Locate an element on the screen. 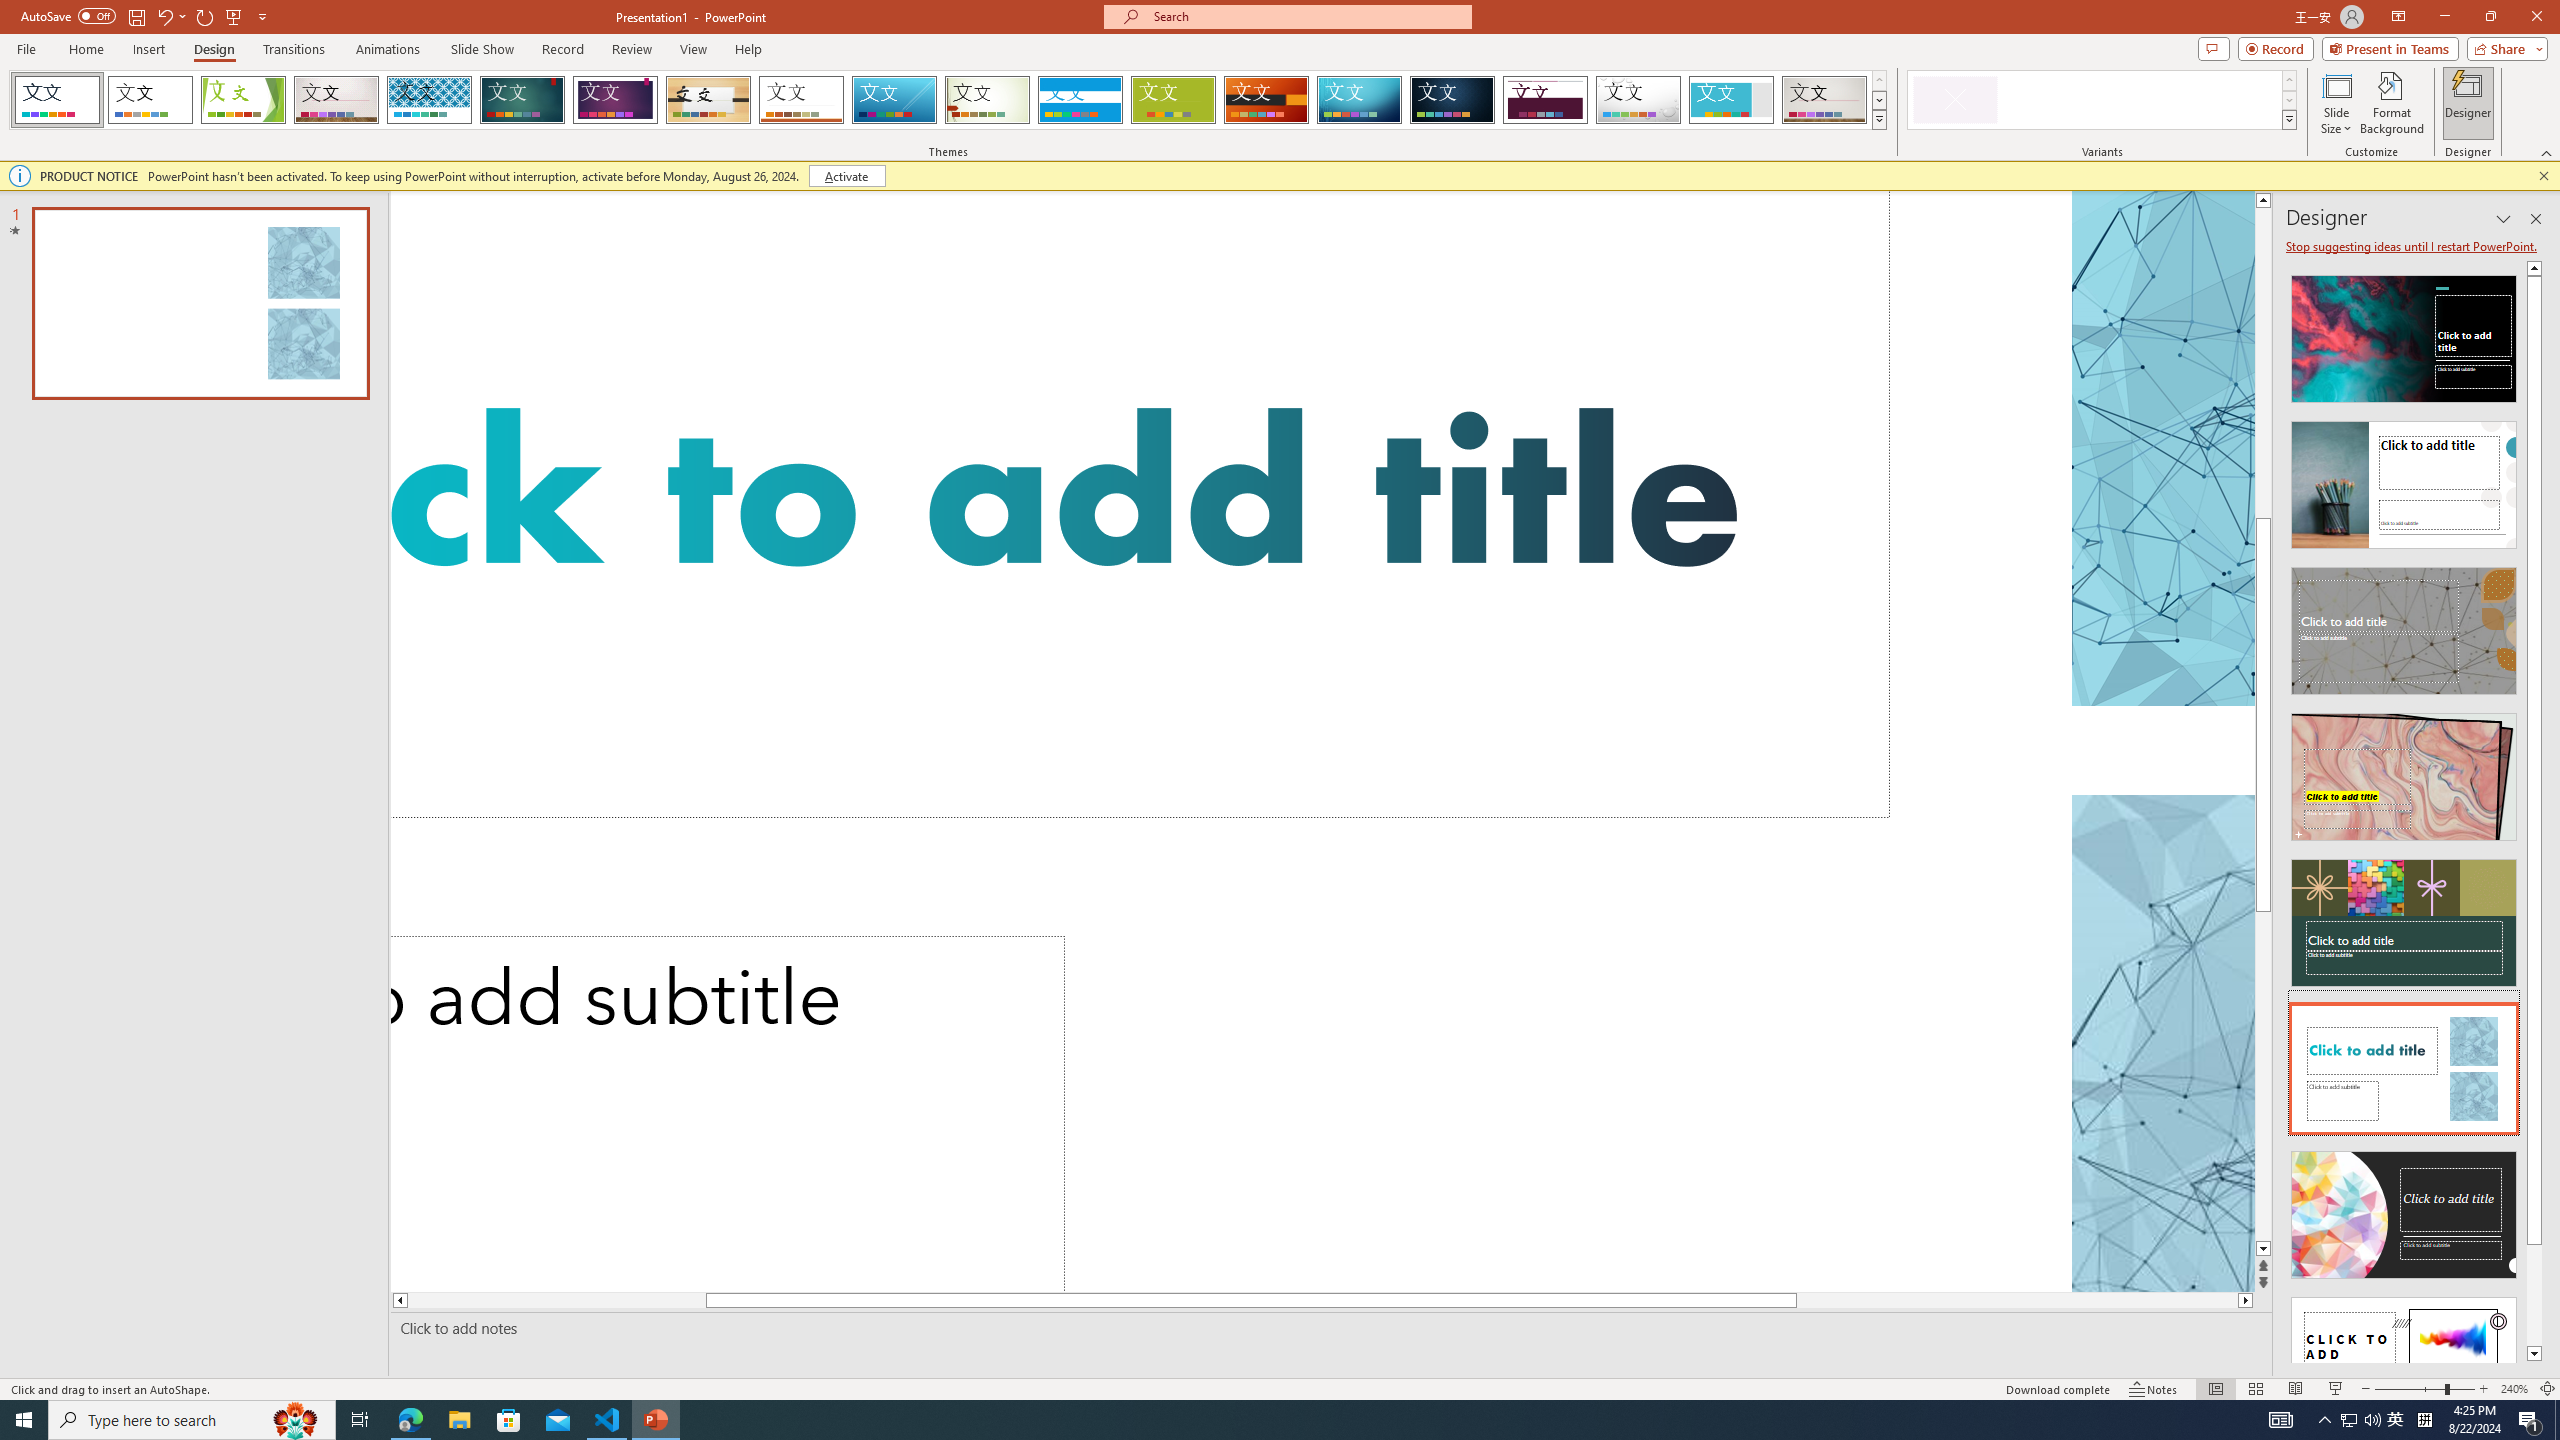 This screenshot has height=1440, width=2560. Slide Size is located at coordinates (2336, 103).